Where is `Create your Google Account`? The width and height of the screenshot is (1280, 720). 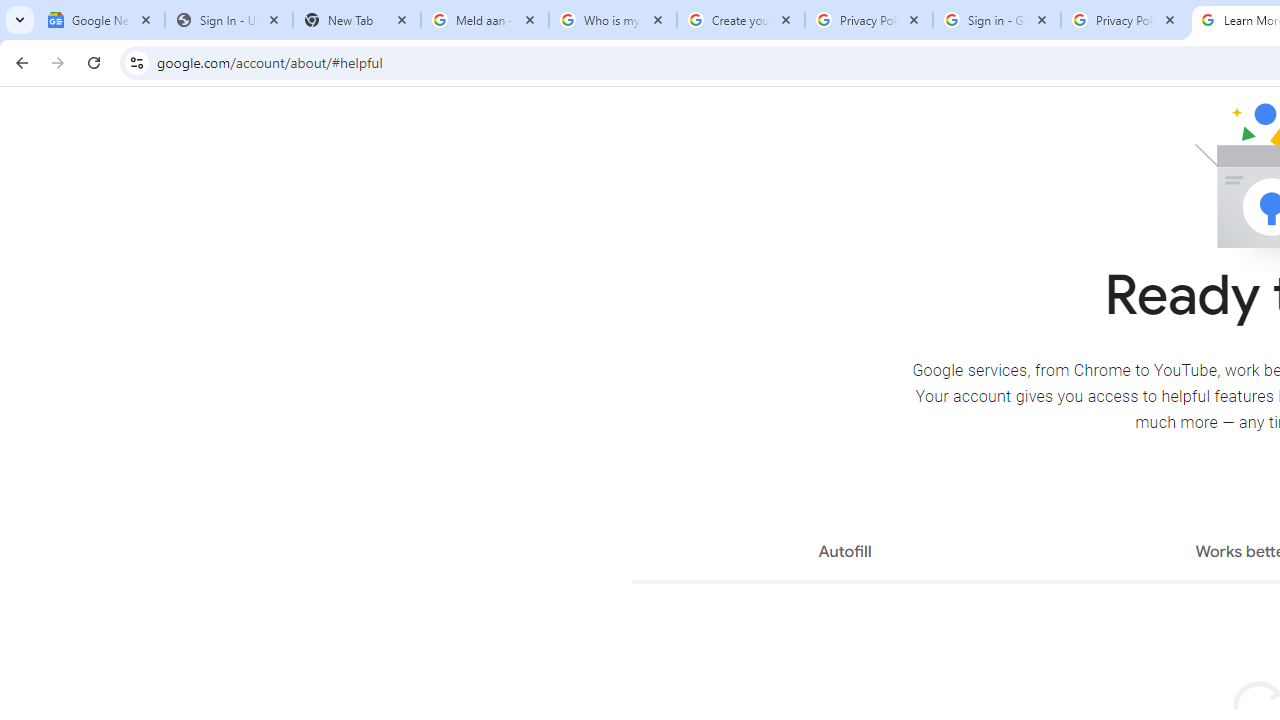
Create your Google Account is located at coordinates (741, 20).